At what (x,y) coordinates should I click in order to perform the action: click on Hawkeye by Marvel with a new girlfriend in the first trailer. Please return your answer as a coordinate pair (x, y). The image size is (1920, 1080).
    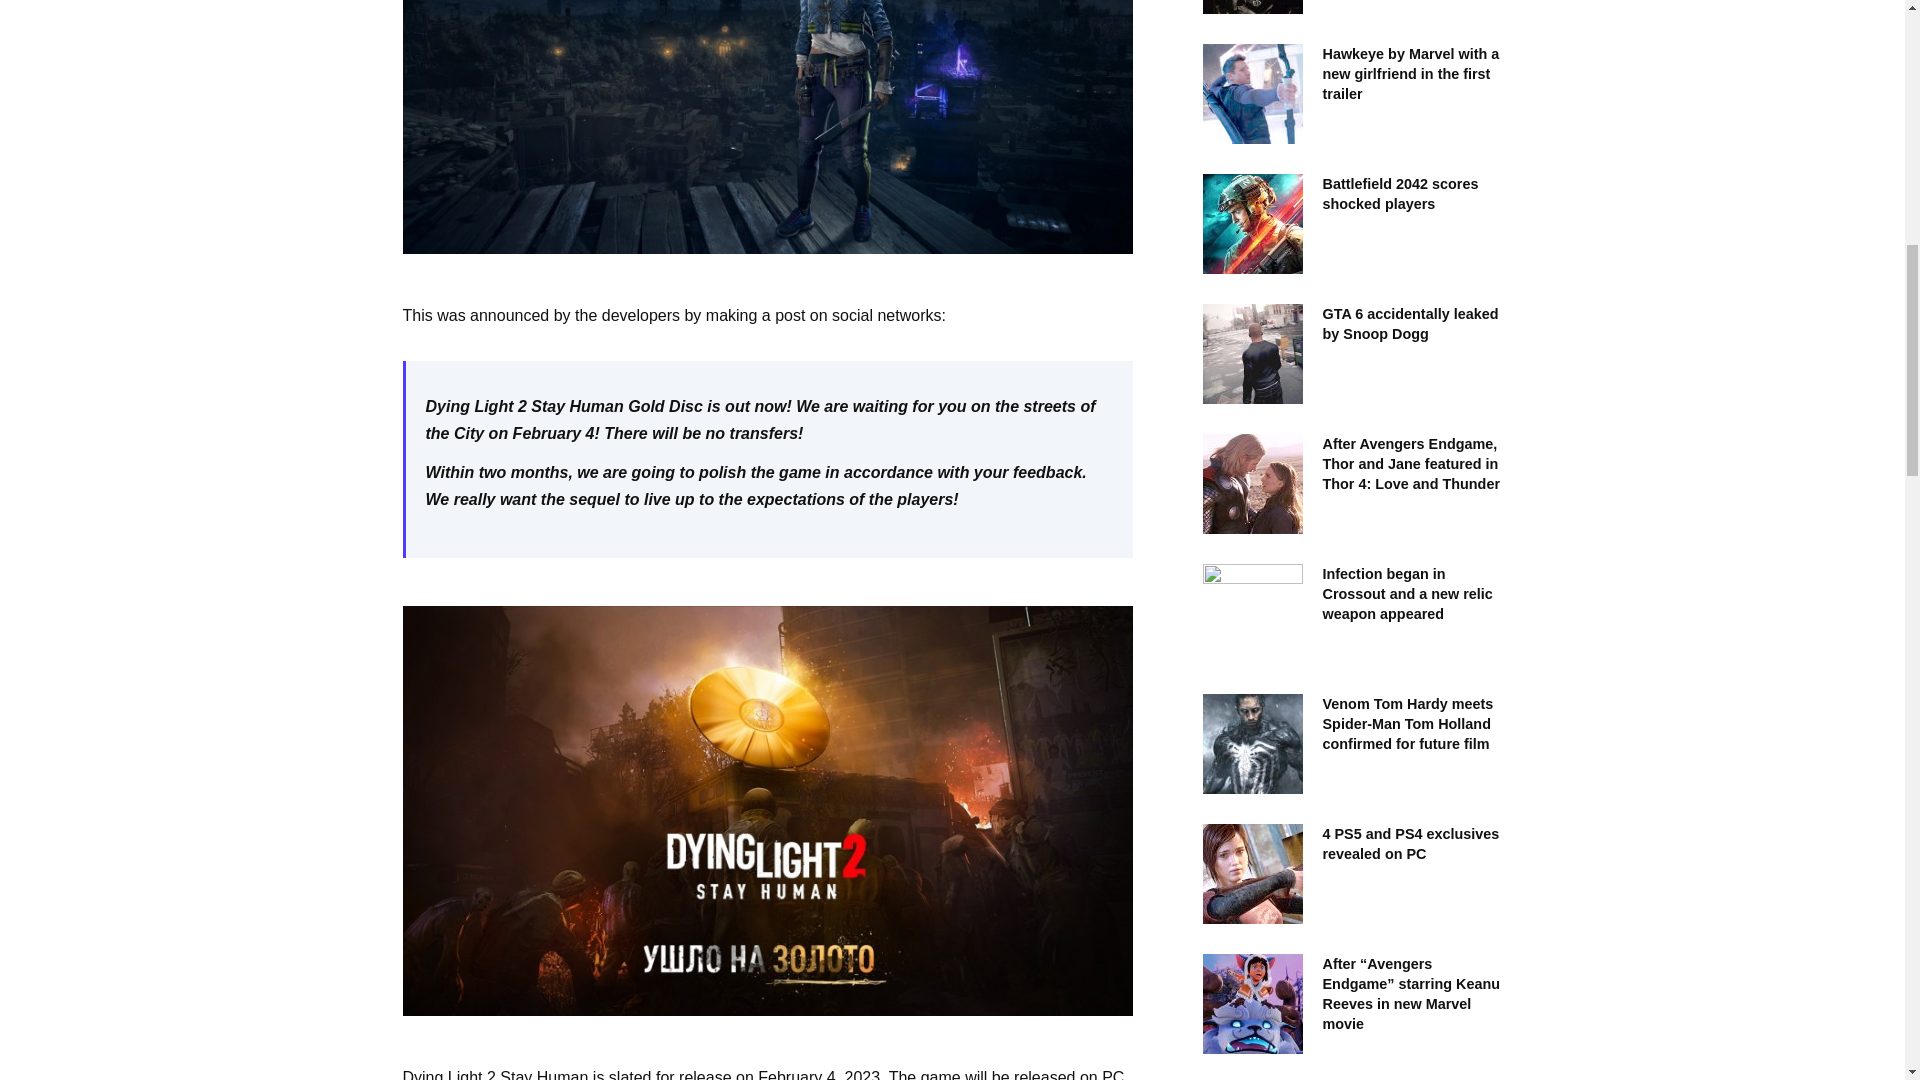
    Looking at the image, I should click on (1410, 74).